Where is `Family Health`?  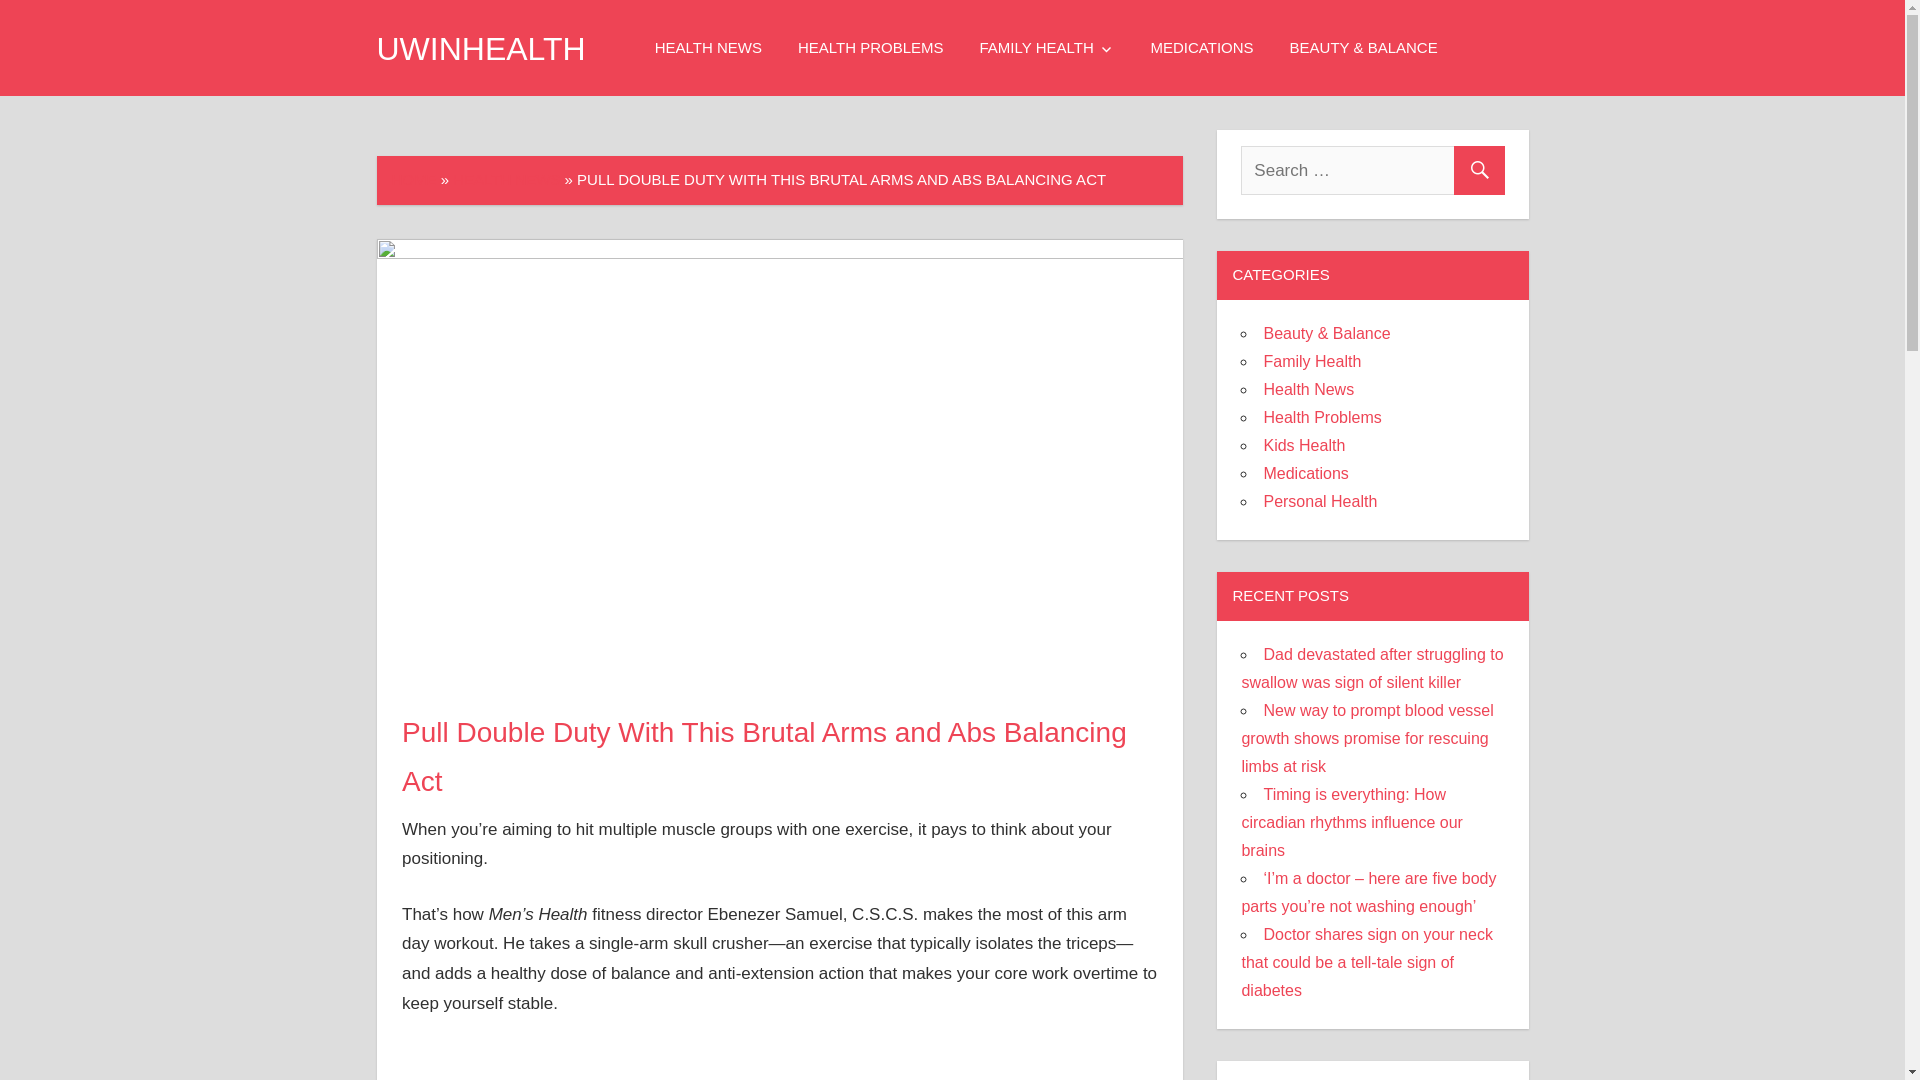 Family Health is located at coordinates (1312, 362).